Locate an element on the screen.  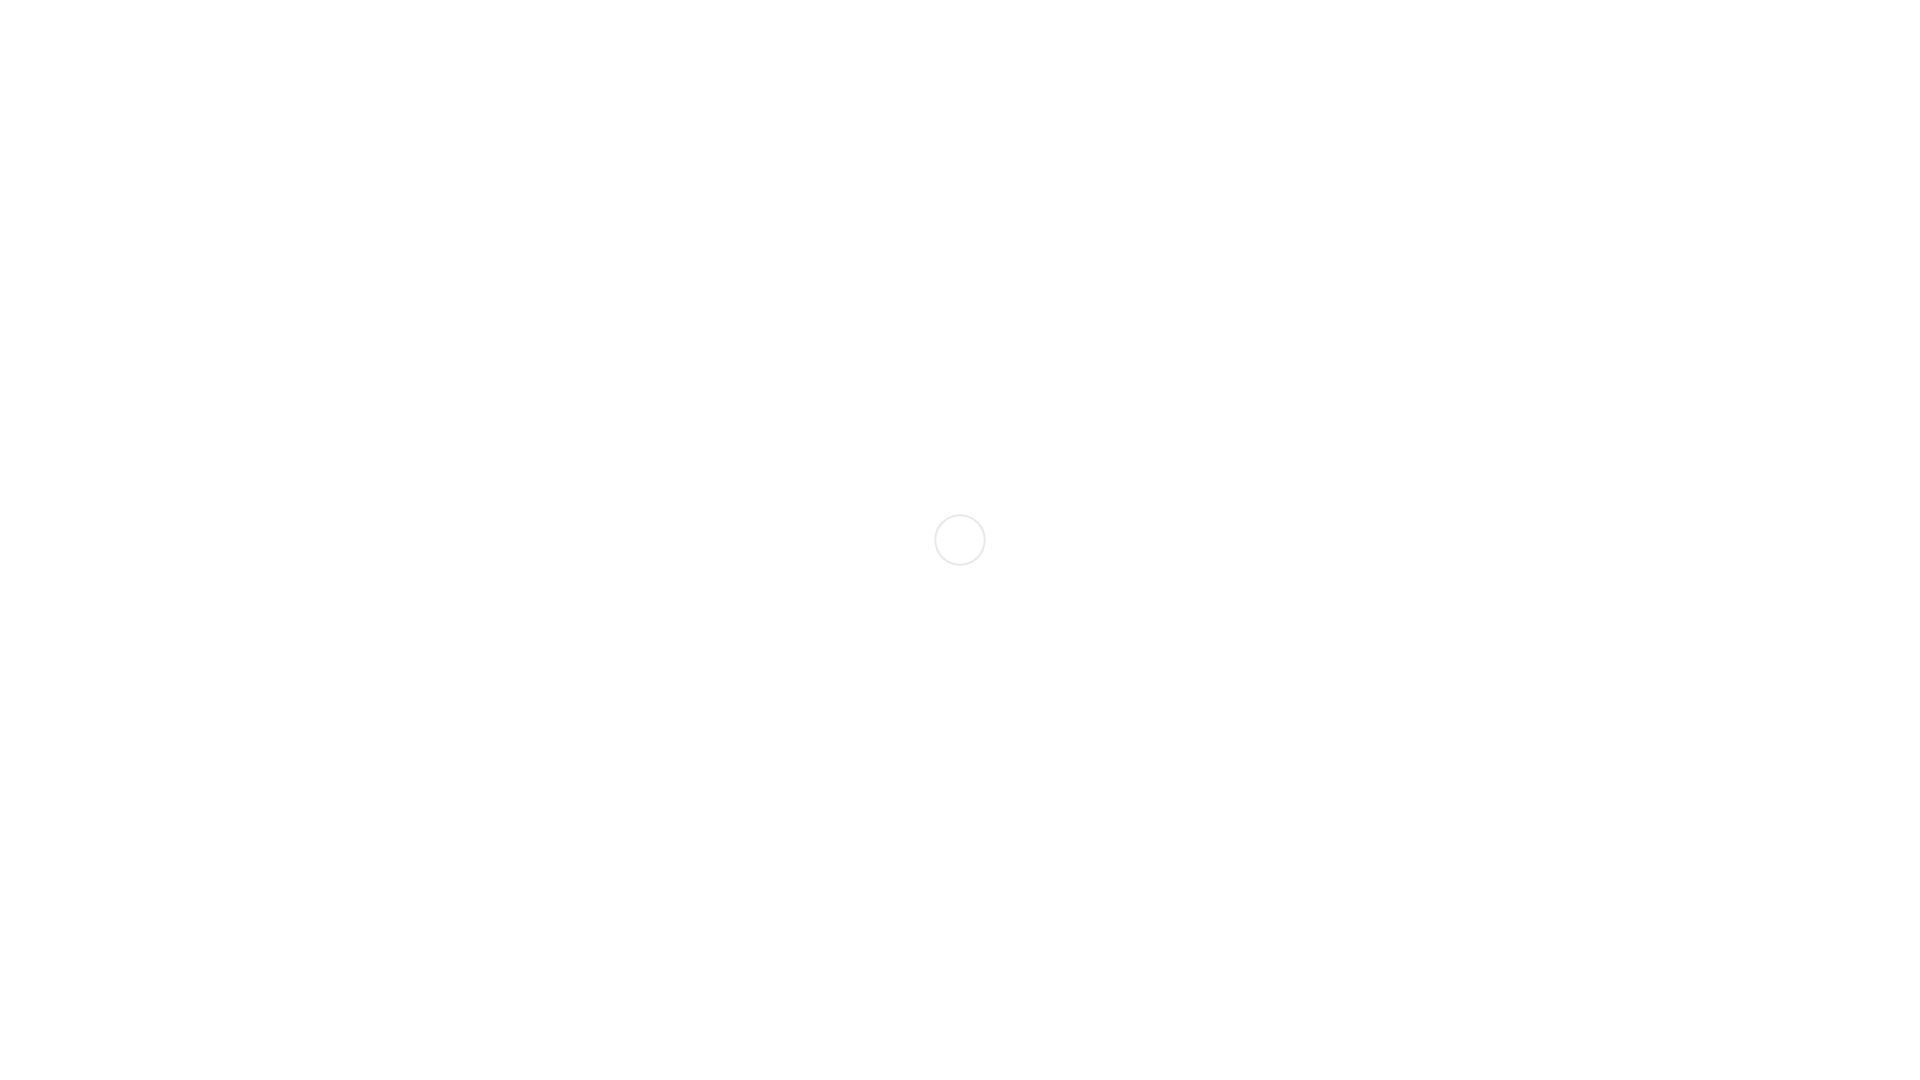
Crocs is located at coordinates (606, 669).